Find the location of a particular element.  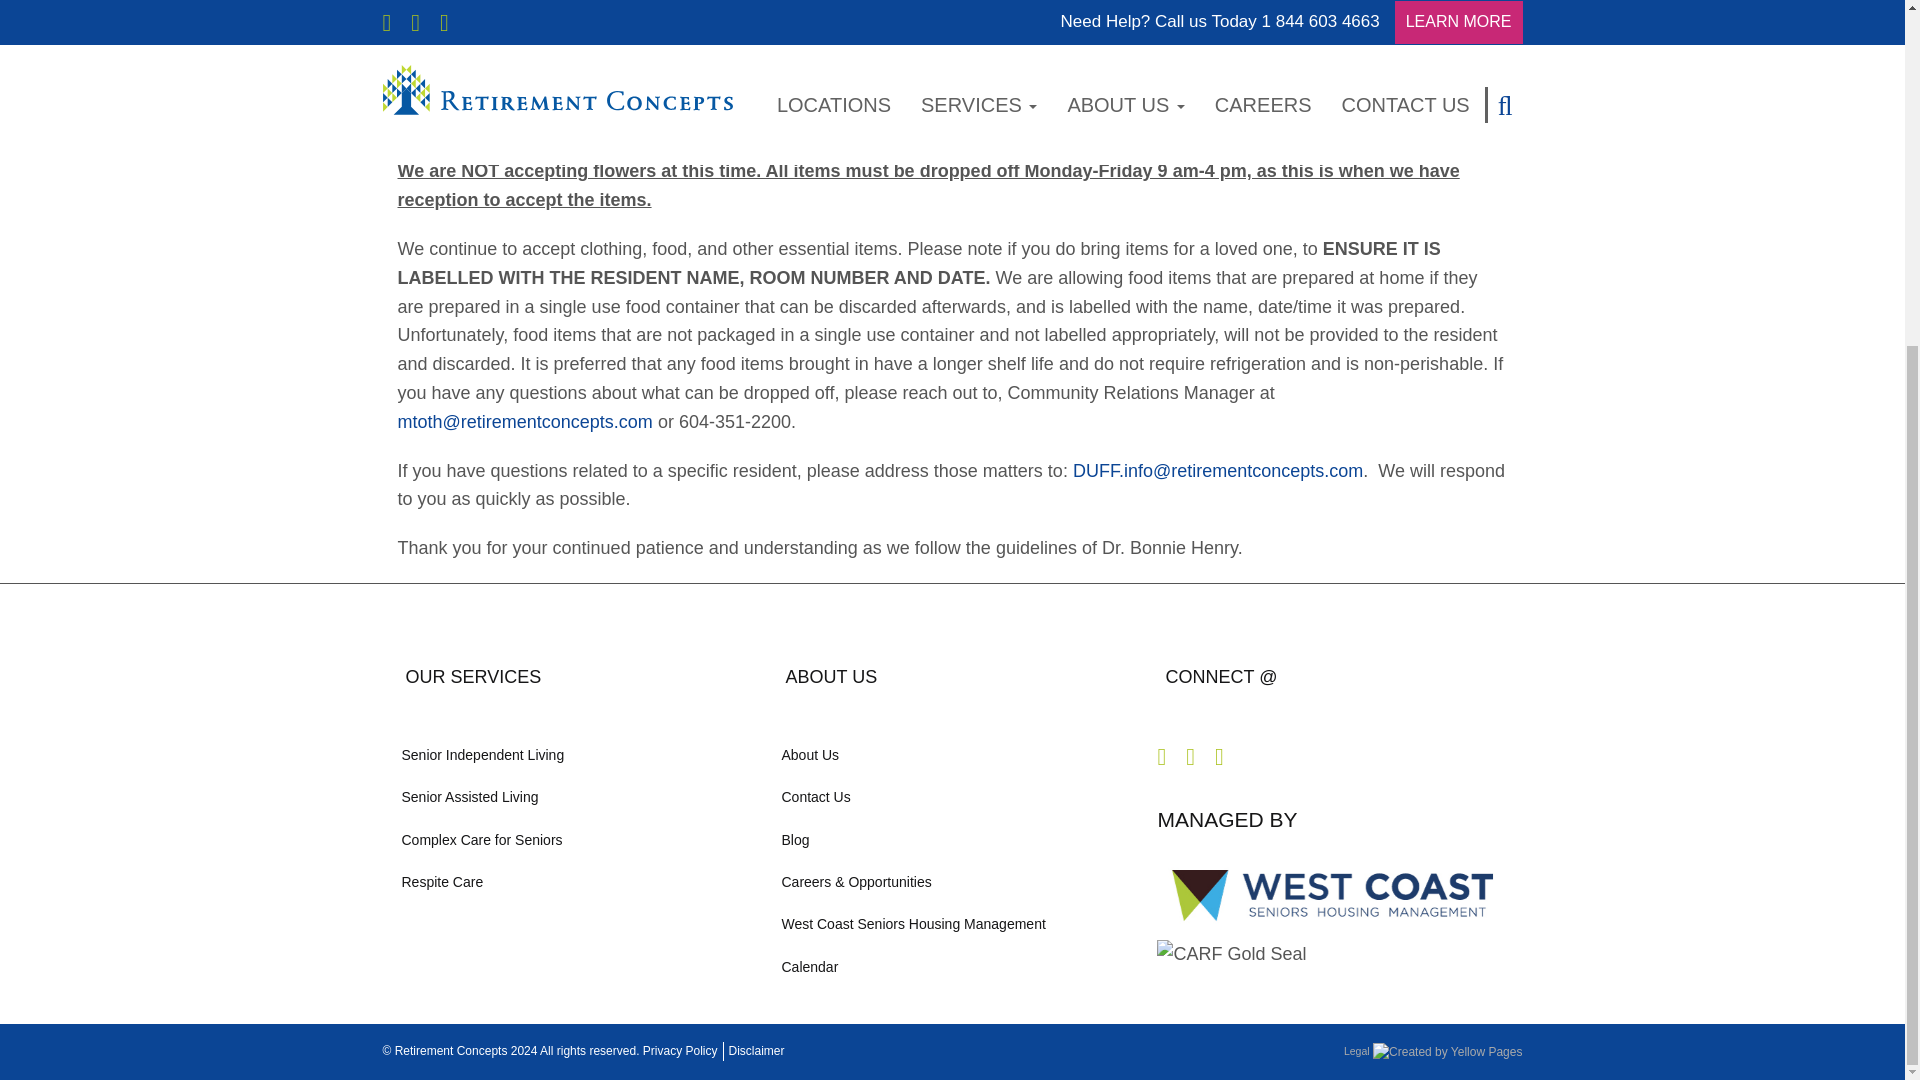

Respite Care is located at coordinates (572, 881).